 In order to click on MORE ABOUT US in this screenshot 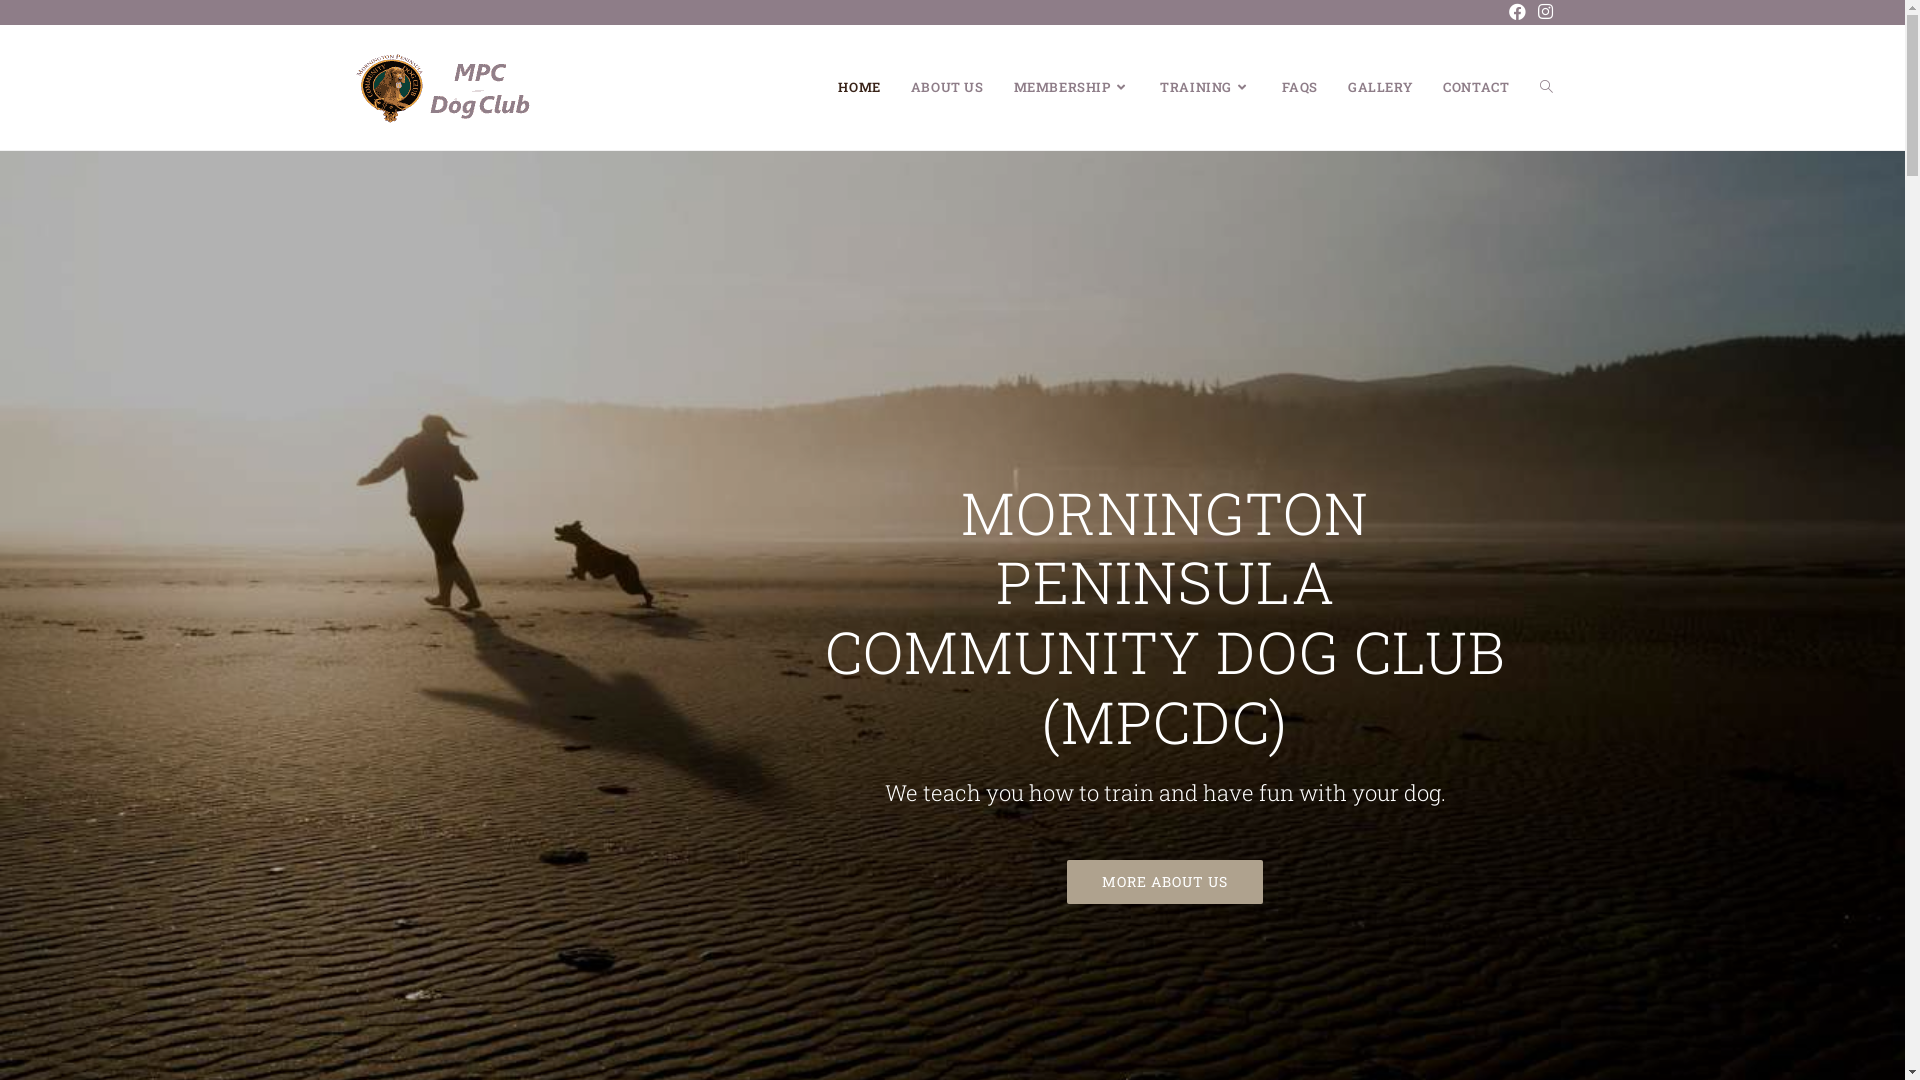, I will do `click(1165, 882)`.